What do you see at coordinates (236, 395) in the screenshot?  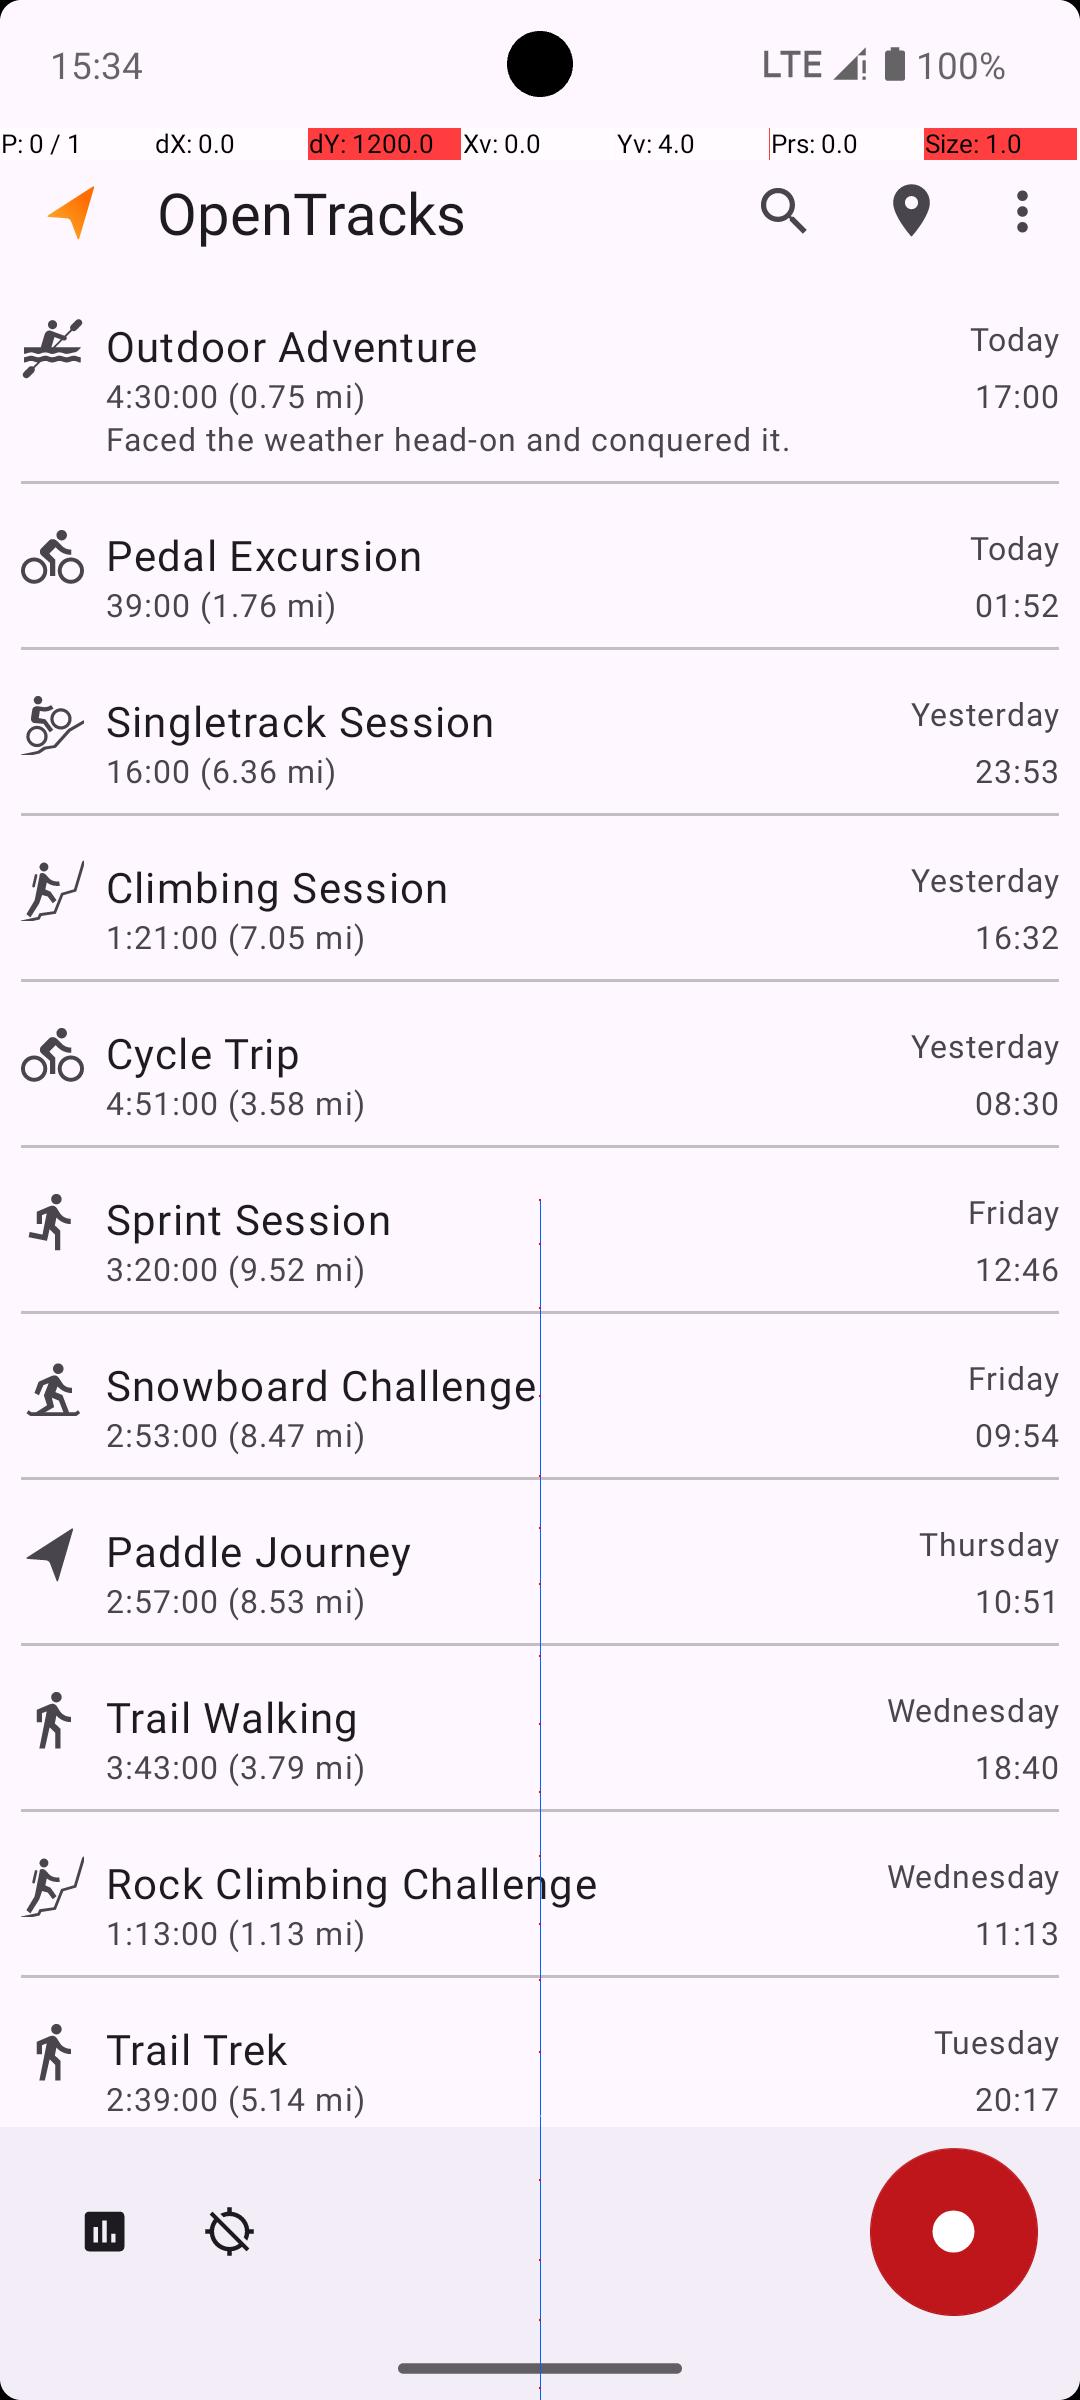 I see `4:30:00 (0.75 mi)` at bounding box center [236, 395].